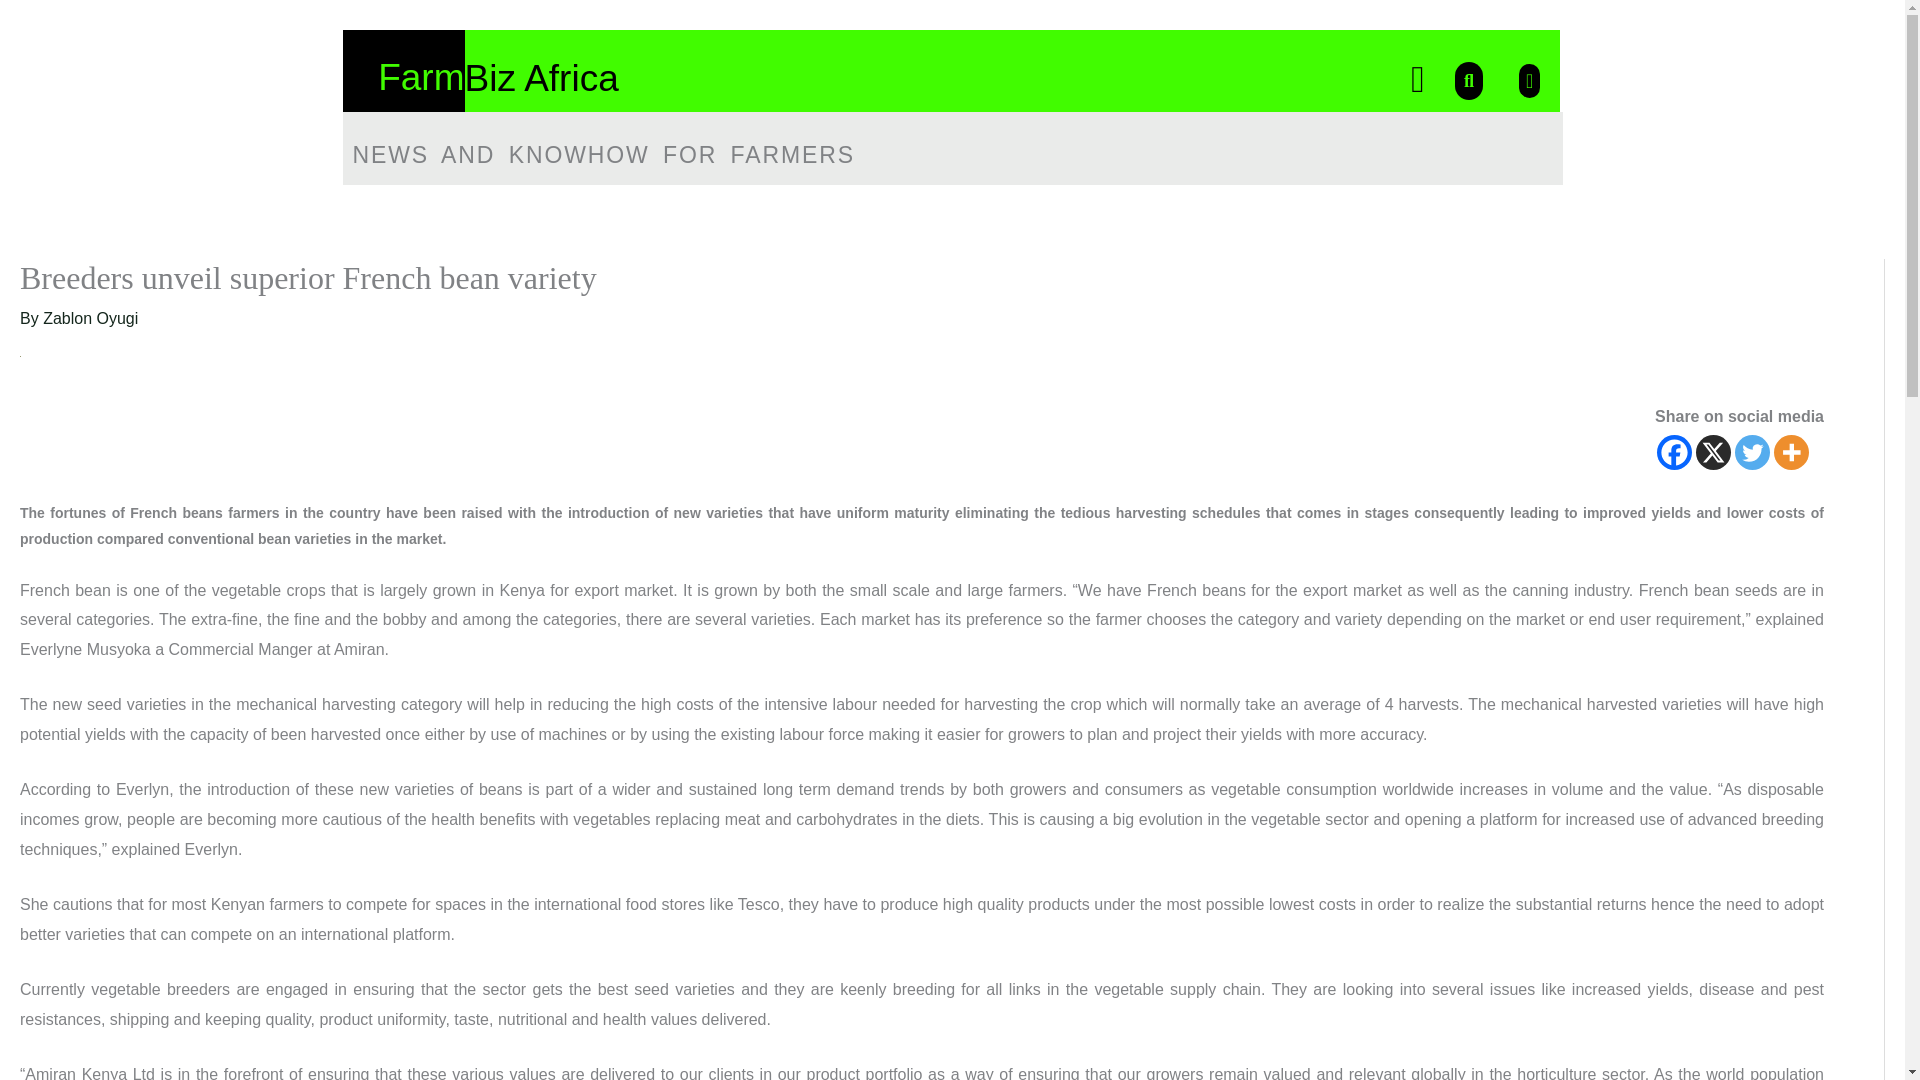 Image resolution: width=1920 pixels, height=1080 pixels. I want to click on View all posts by Zablon Oyugi, so click(90, 318).